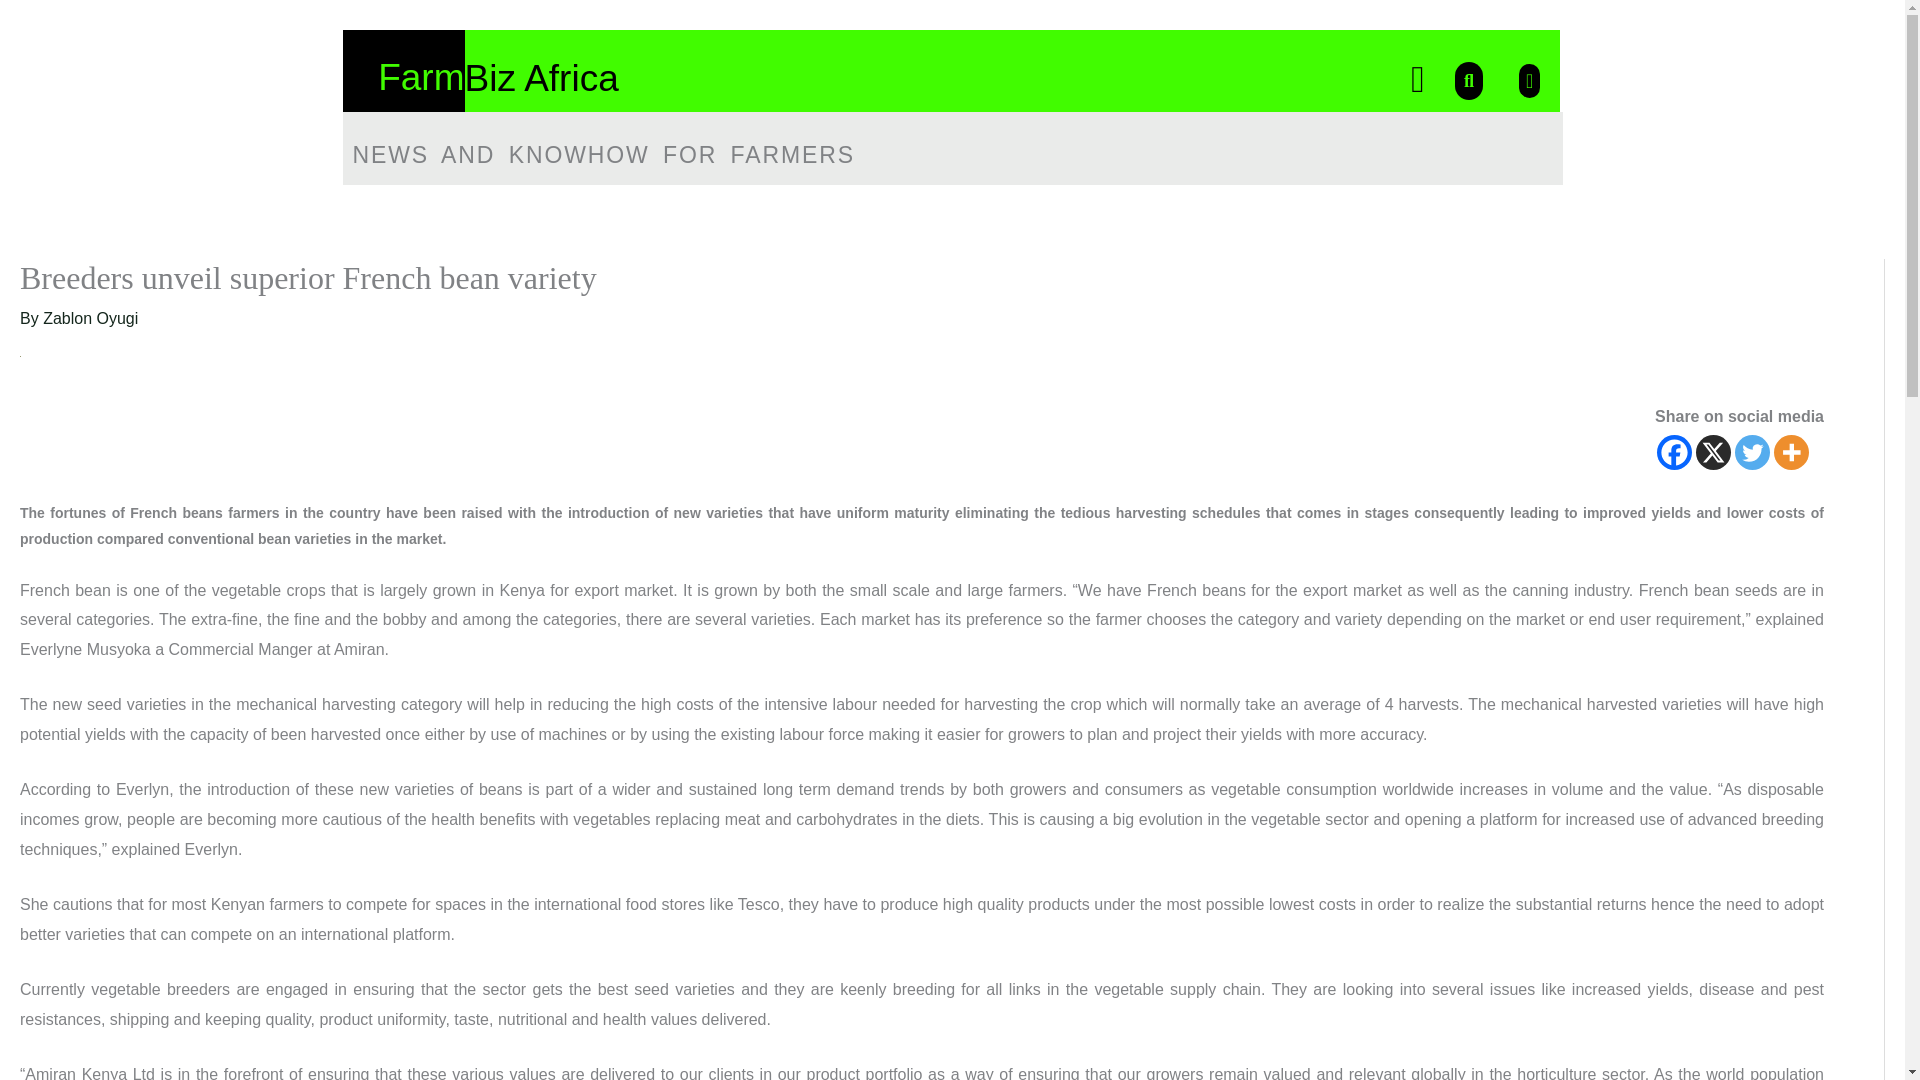 Image resolution: width=1920 pixels, height=1080 pixels. I want to click on View all posts by Zablon Oyugi, so click(90, 318).